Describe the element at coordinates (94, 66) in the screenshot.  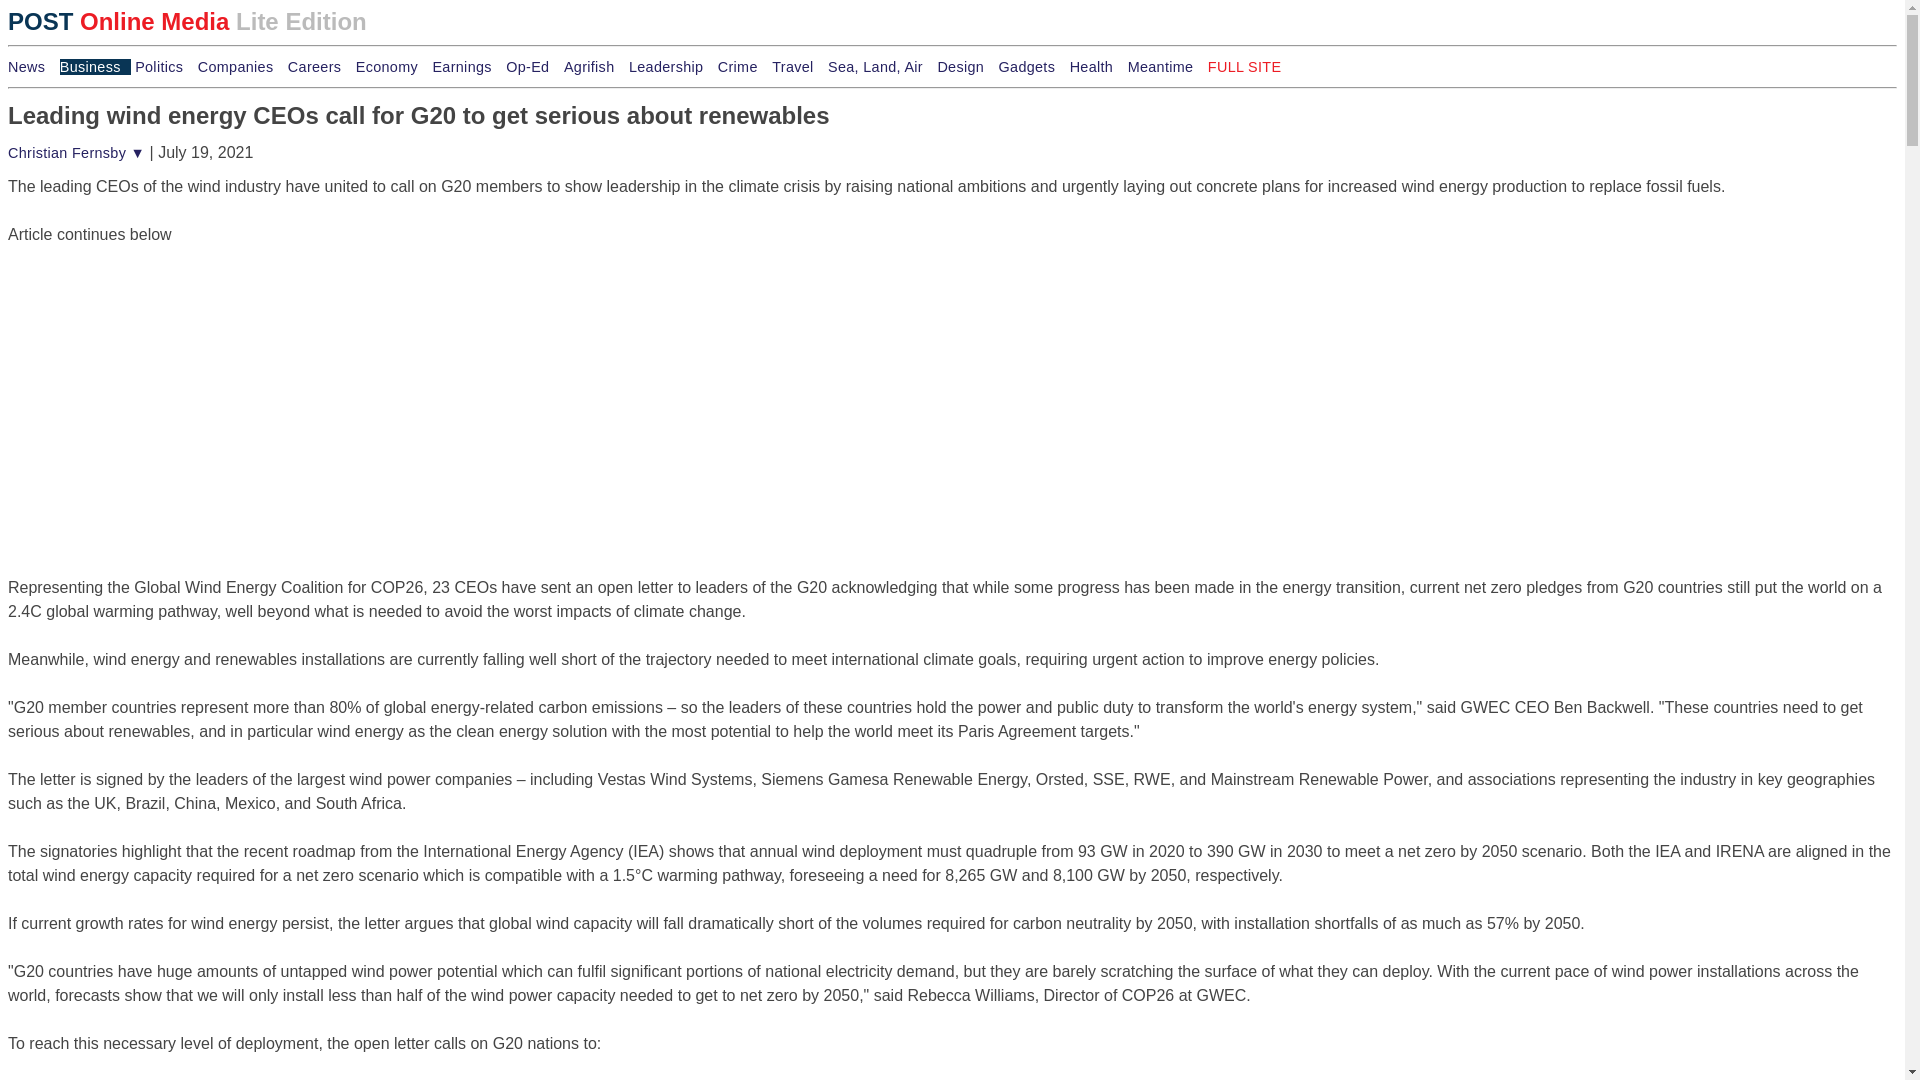
I see `Business` at that location.